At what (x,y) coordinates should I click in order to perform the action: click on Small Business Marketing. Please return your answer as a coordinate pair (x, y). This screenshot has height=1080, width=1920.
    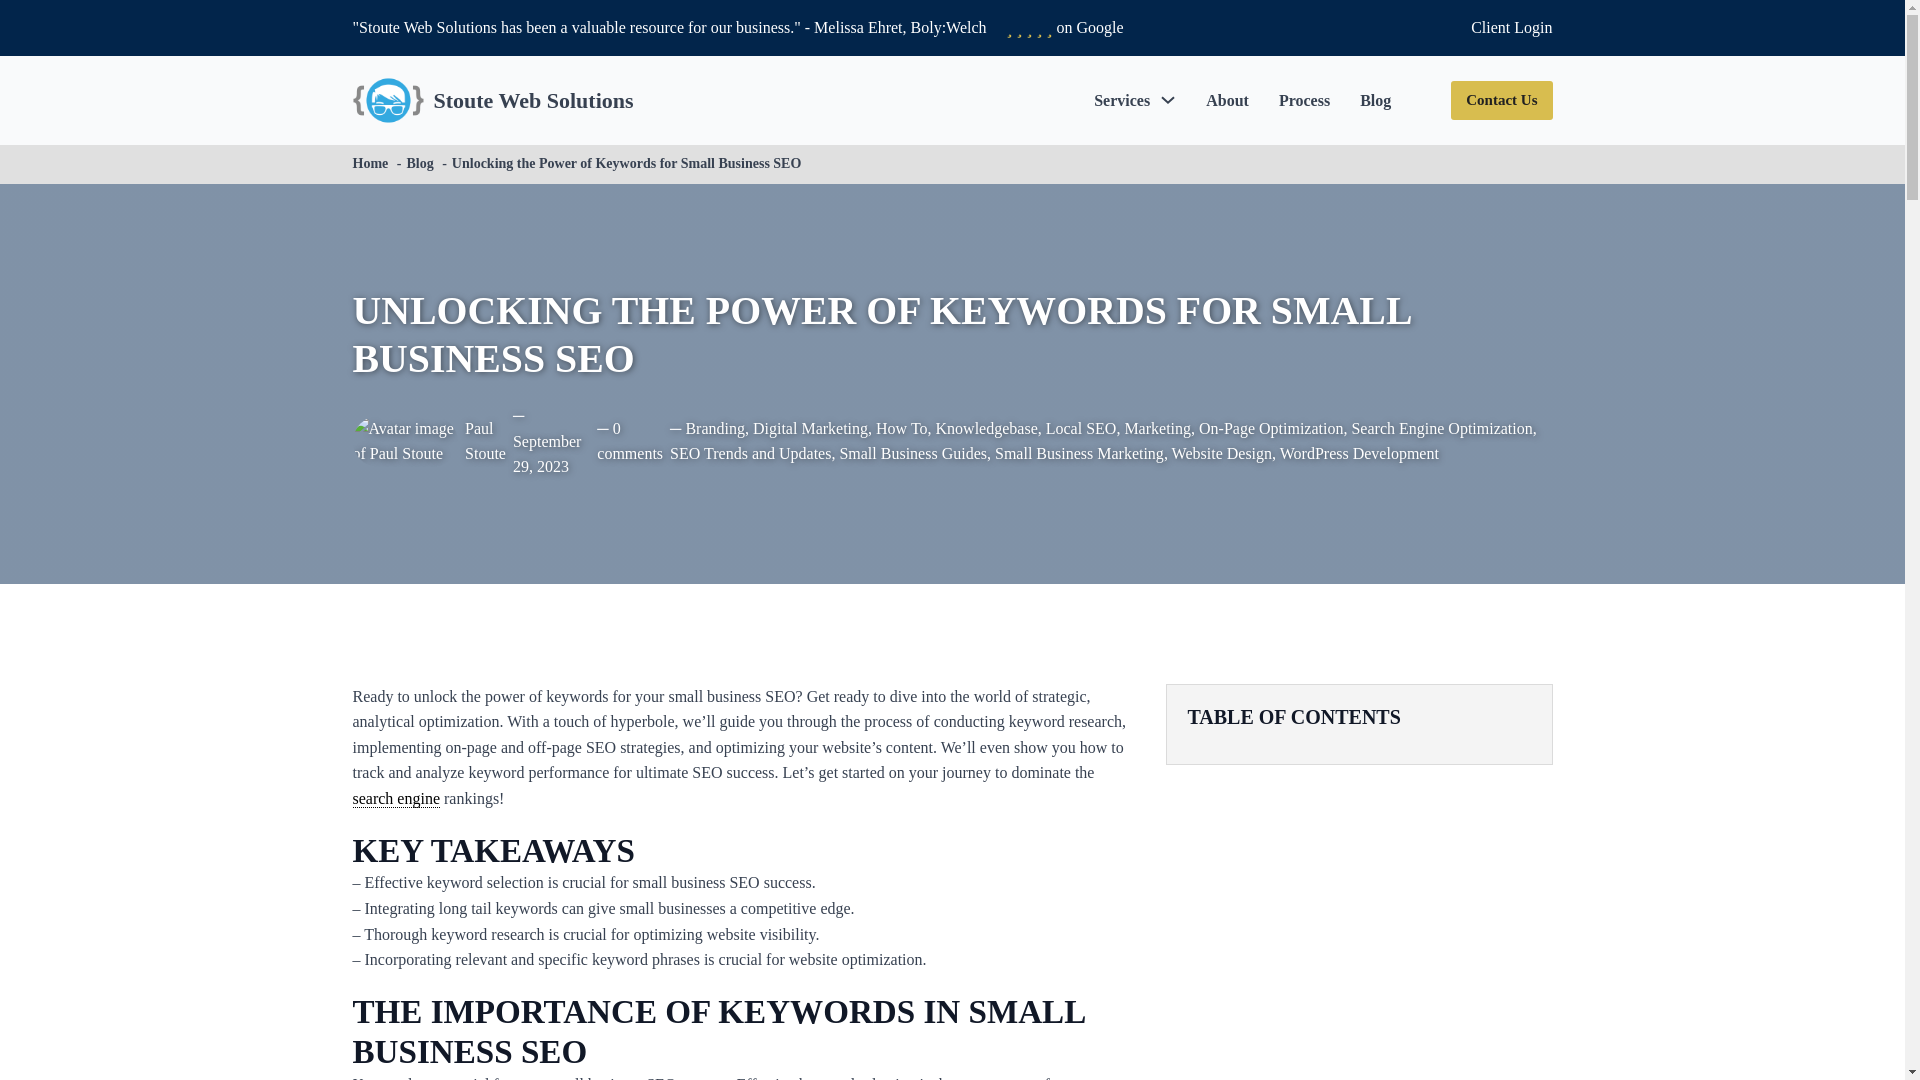
    Looking at the image, I should click on (1078, 453).